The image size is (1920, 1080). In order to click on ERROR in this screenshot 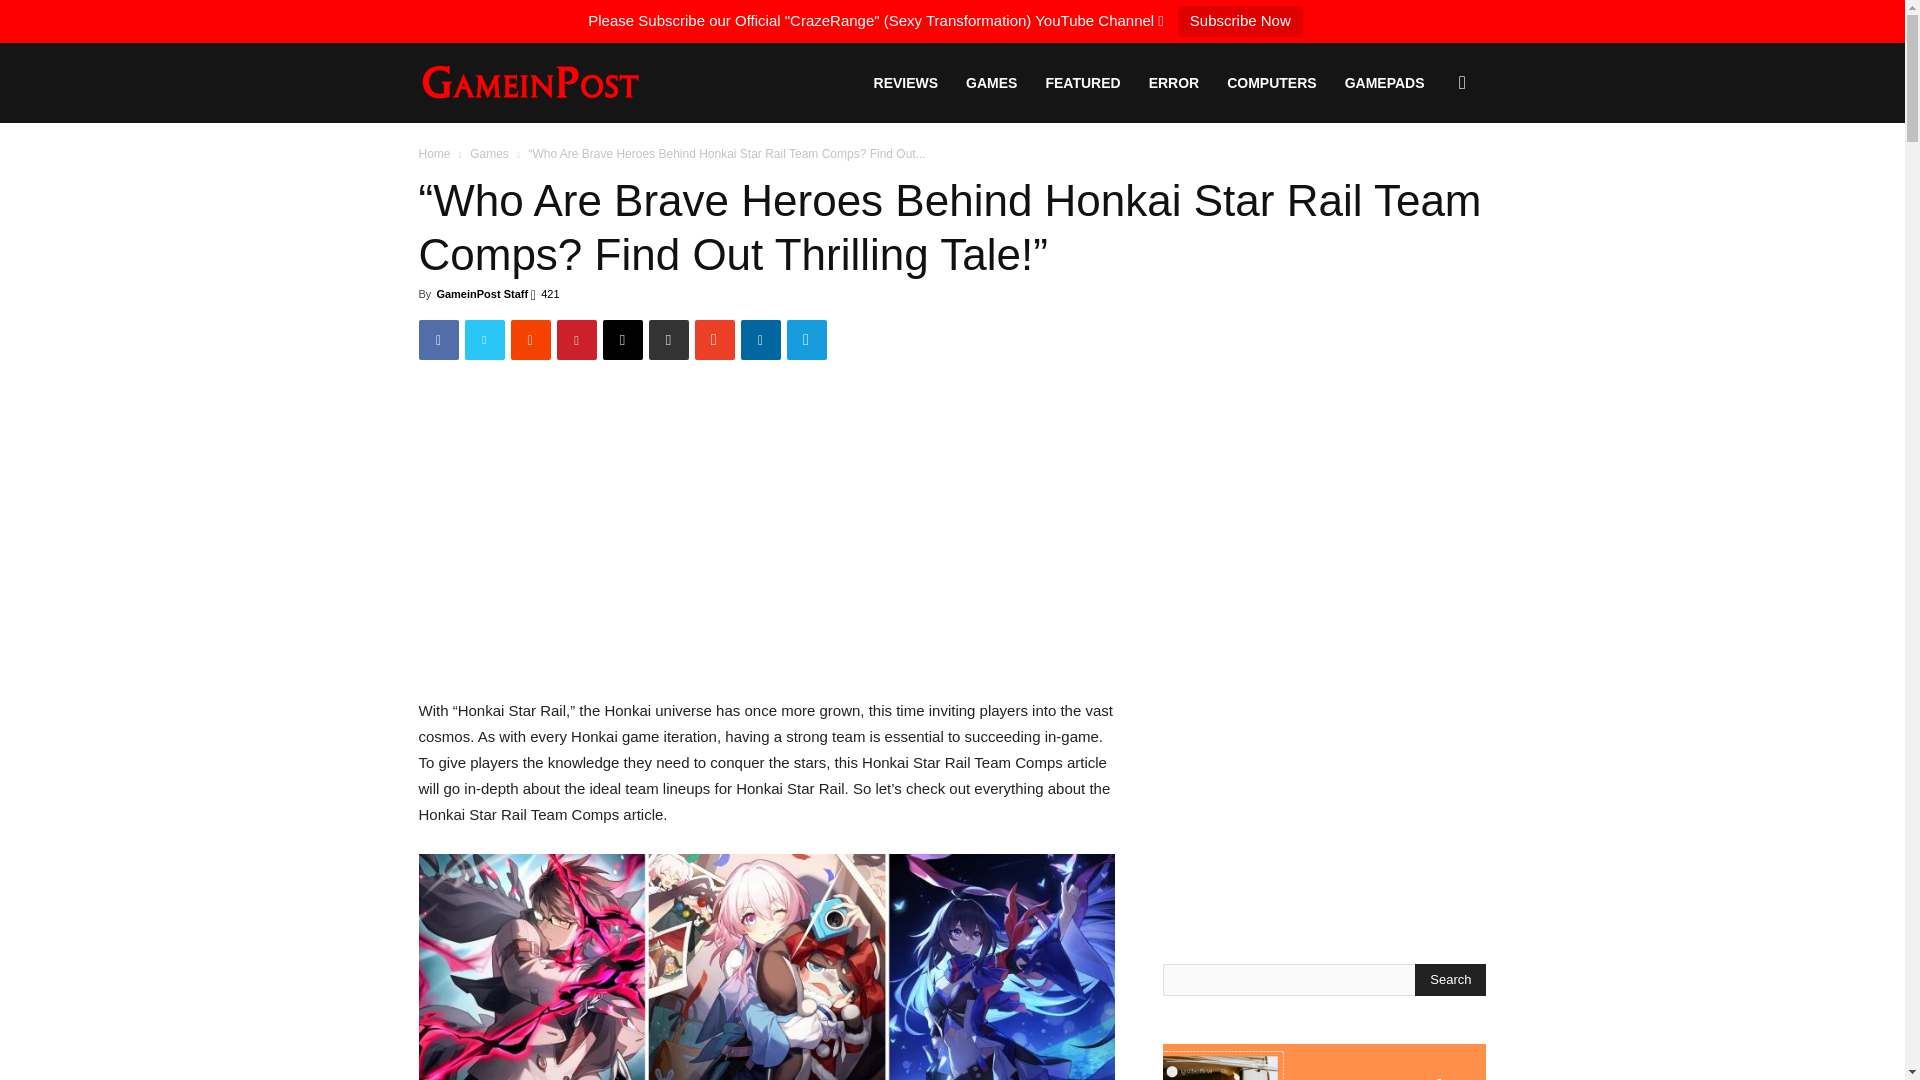, I will do `click(1174, 83)`.